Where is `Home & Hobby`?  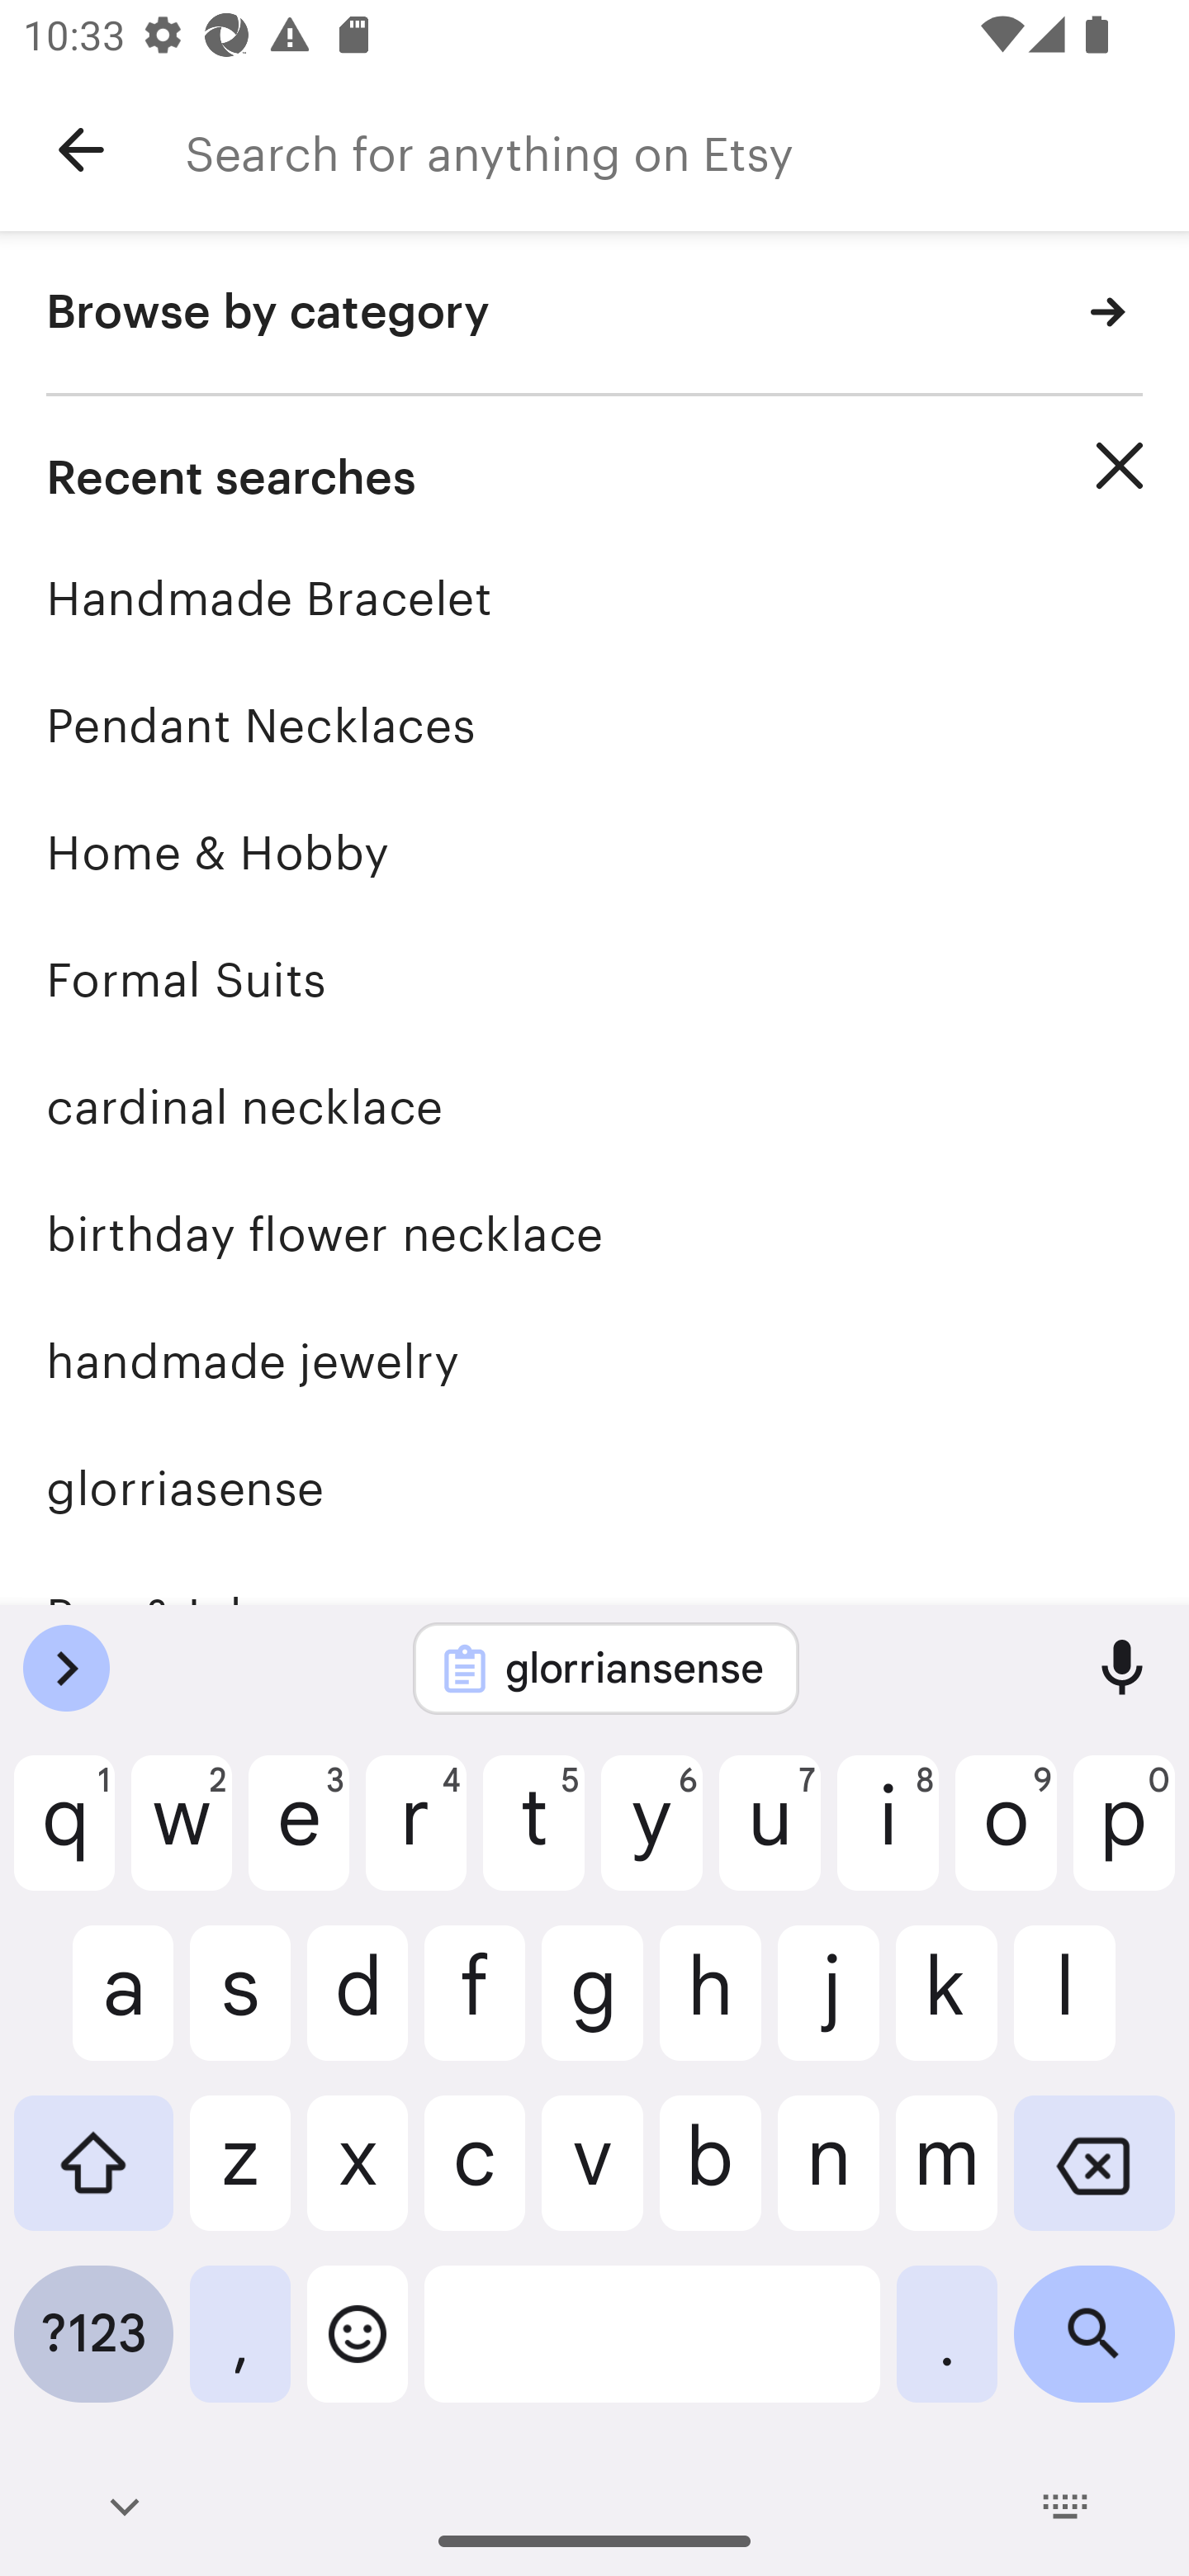
Home & Hobby is located at coordinates (594, 852).